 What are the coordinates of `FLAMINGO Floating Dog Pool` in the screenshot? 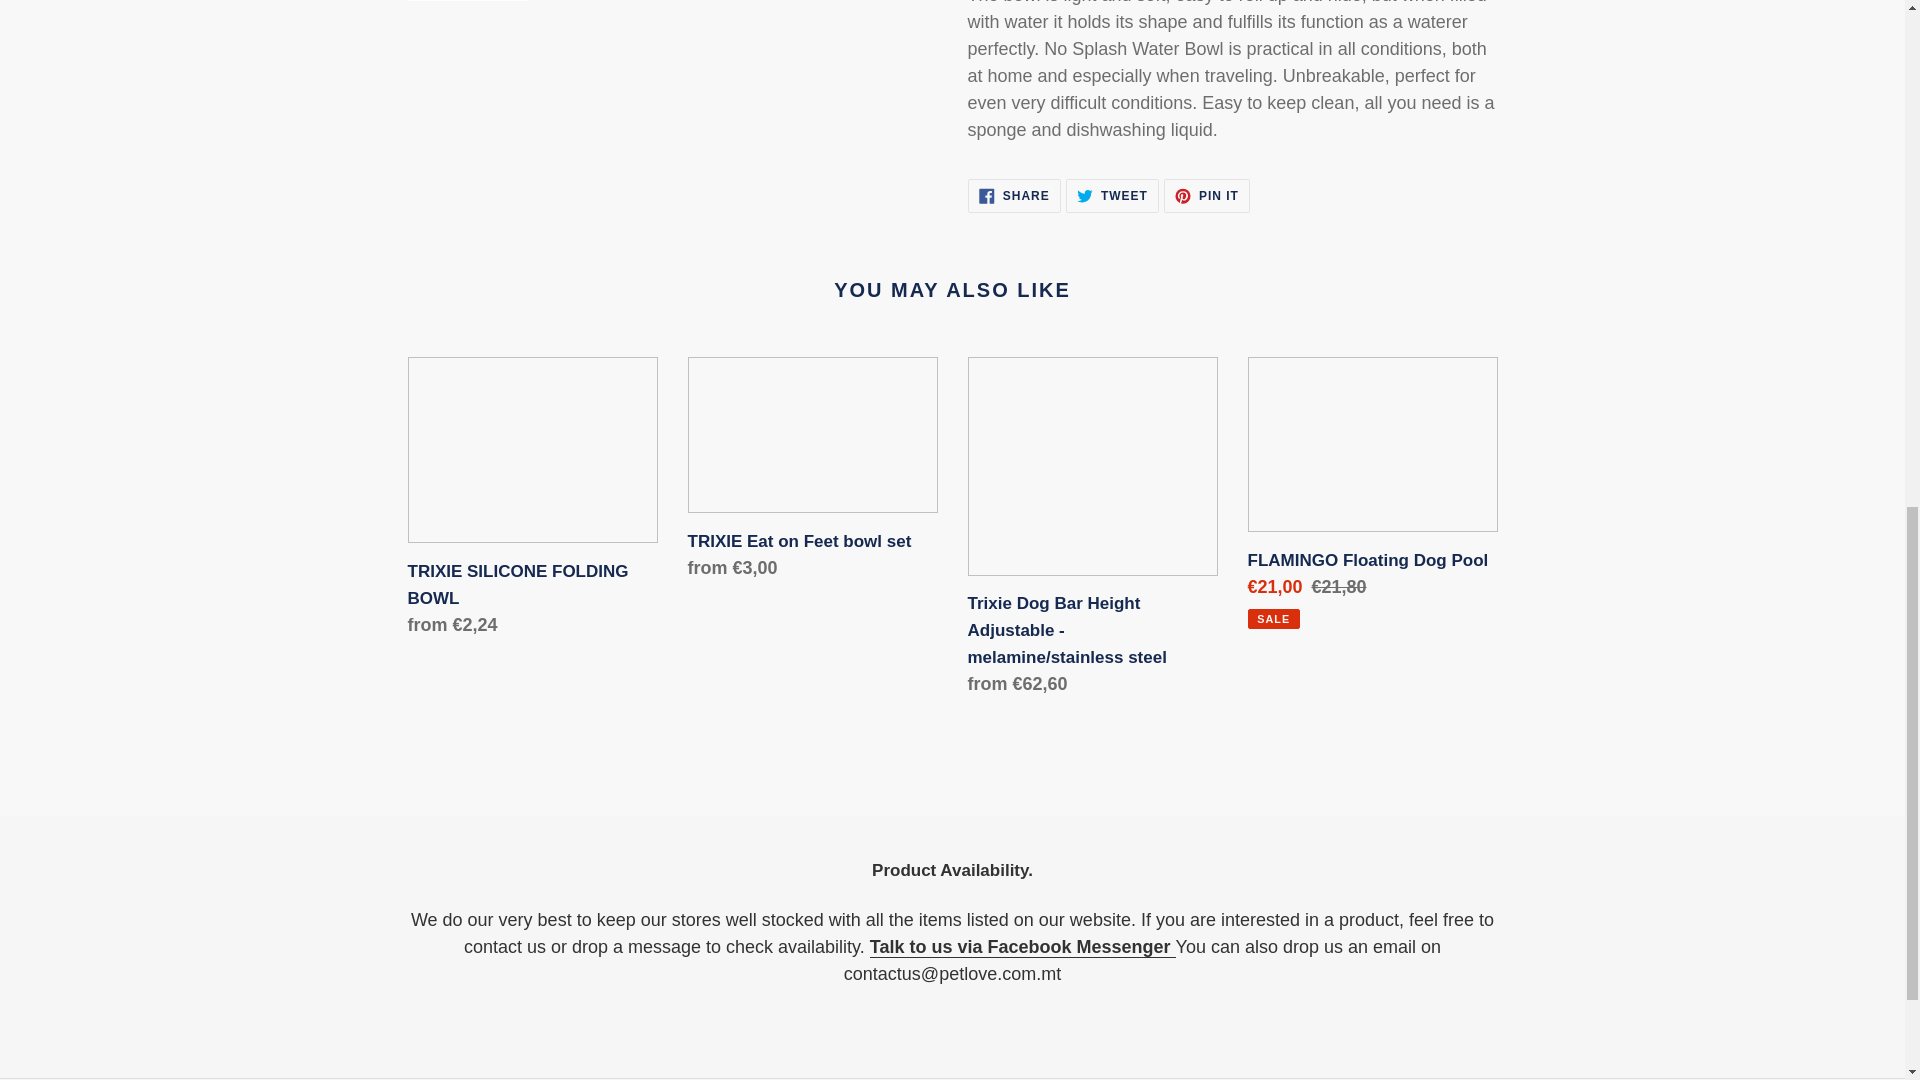 It's located at (1112, 196).